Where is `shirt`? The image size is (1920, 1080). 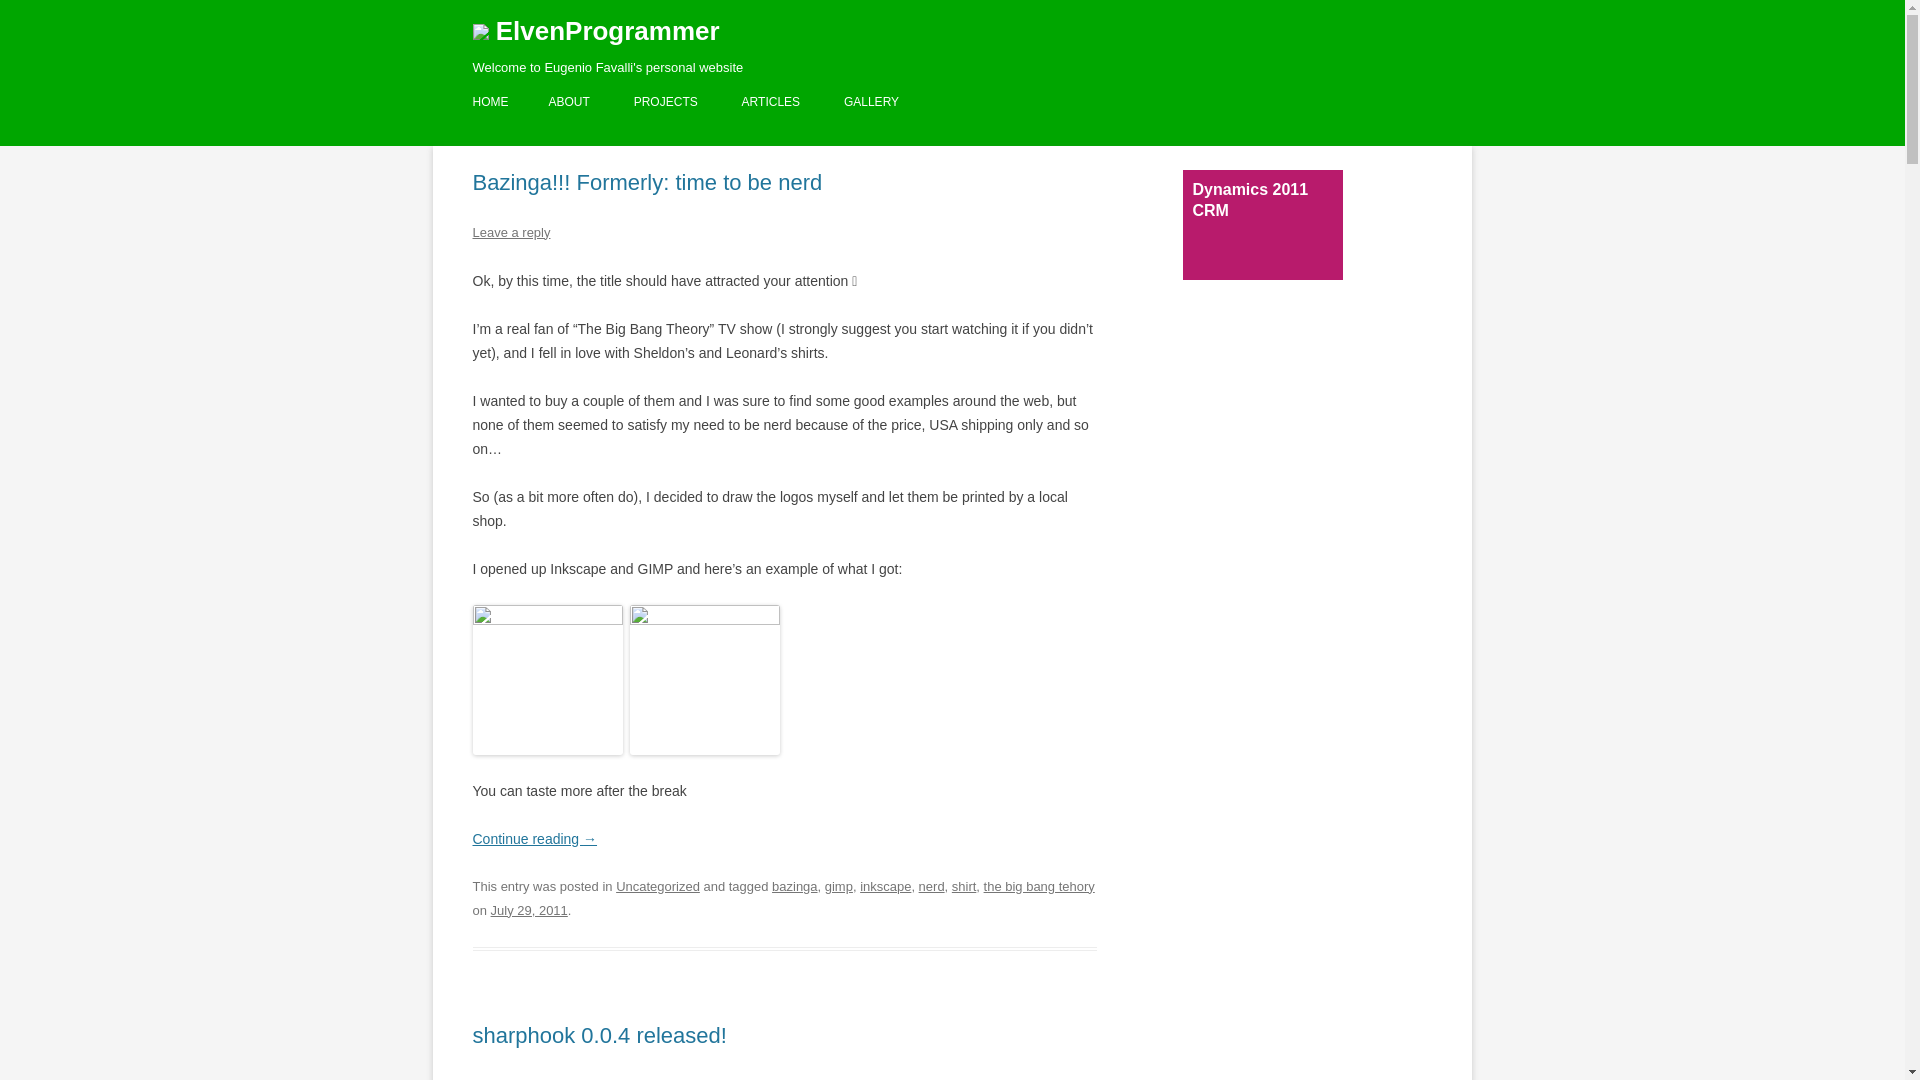 shirt is located at coordinates (964, 886).